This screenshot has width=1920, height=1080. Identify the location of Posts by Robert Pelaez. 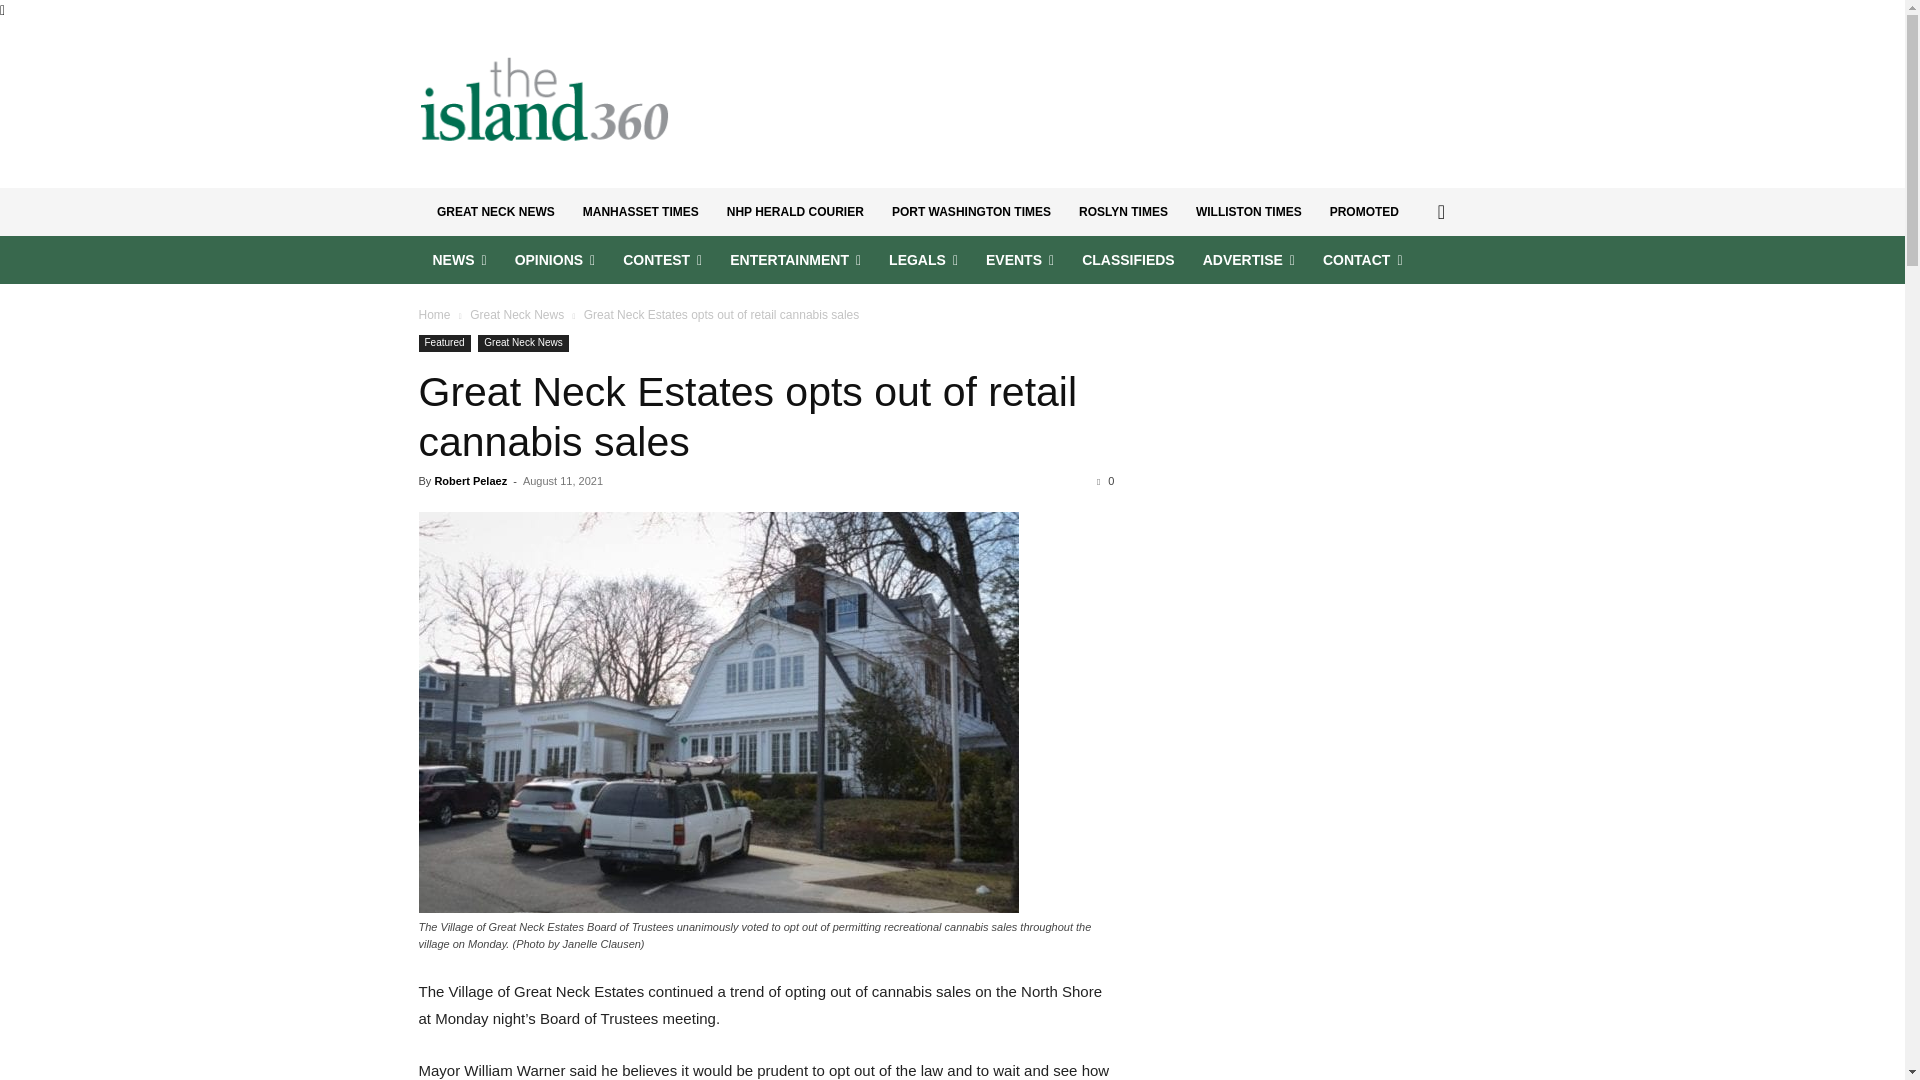
(470, 481).